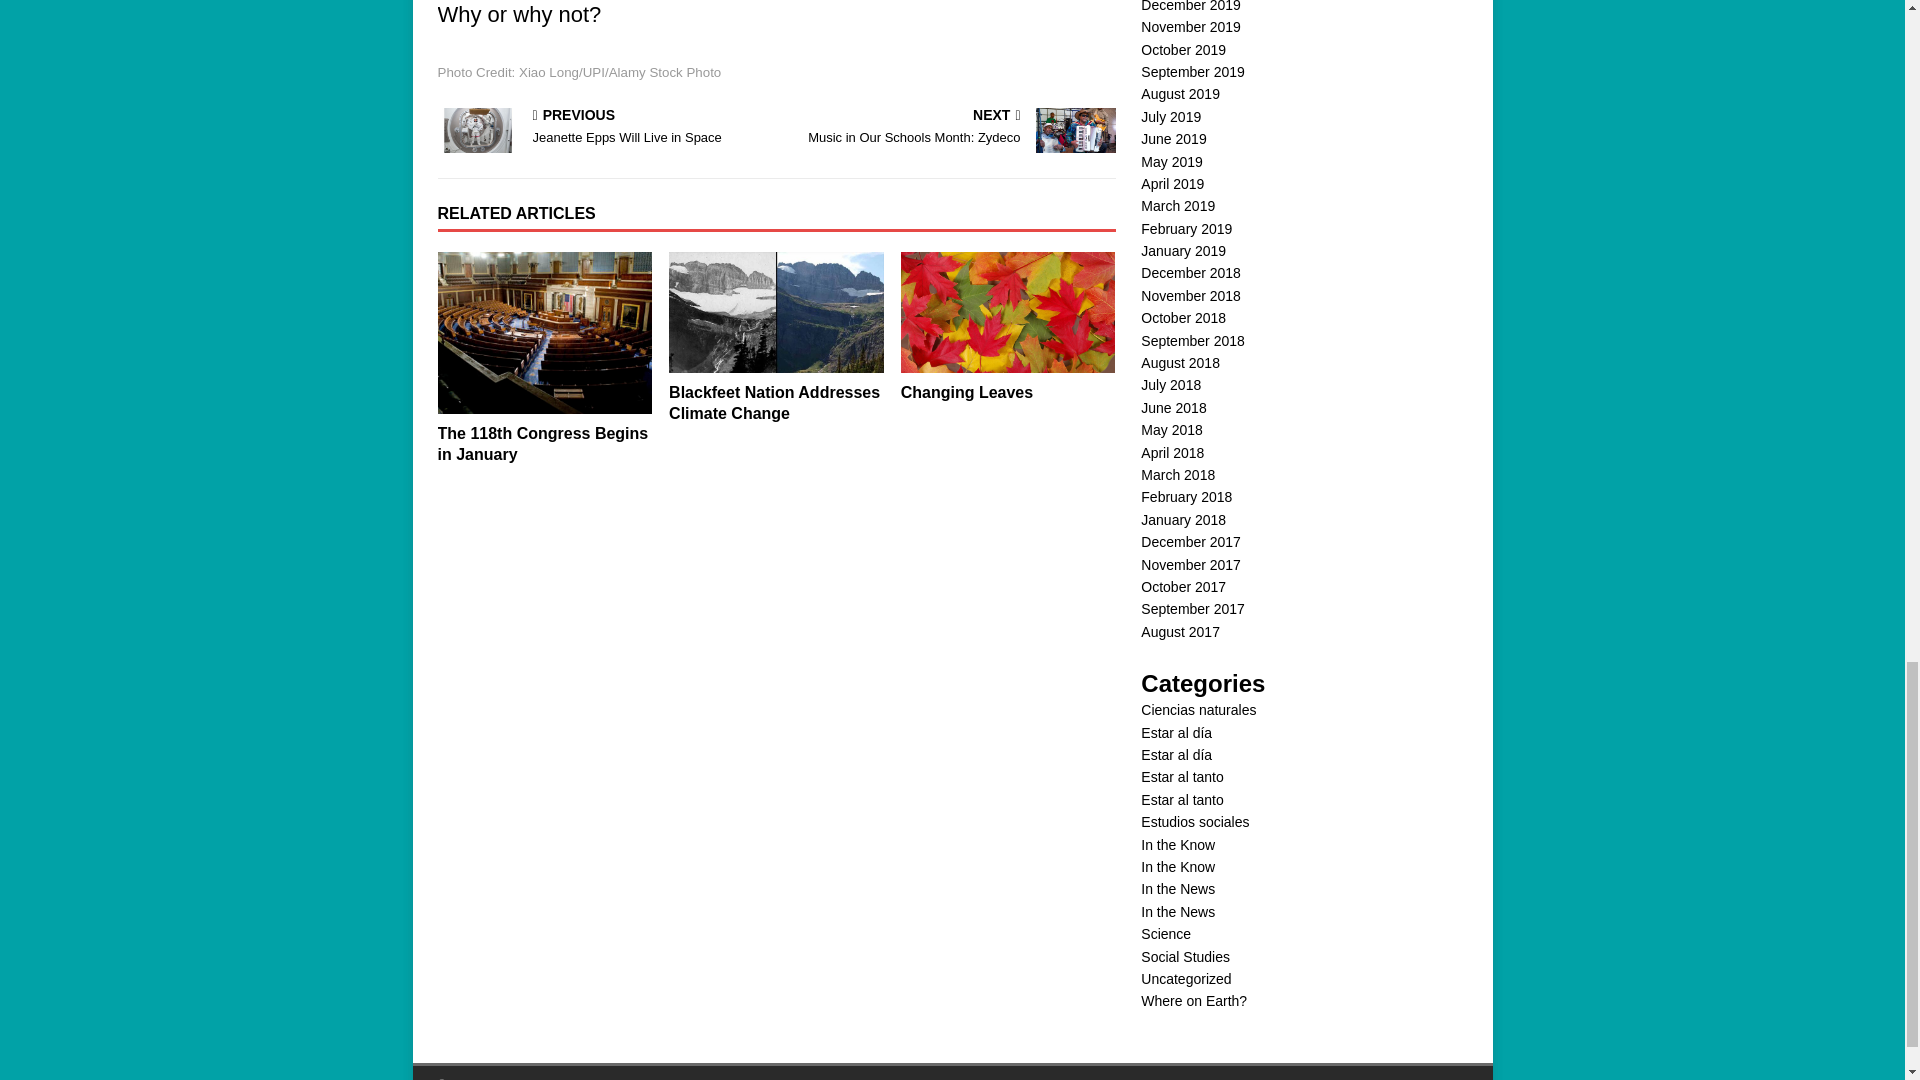  What do you see at coordinates (774, 403) in the screenshot?
I see `The 118th Congress Begins in January` at bounding box center [774, 403].